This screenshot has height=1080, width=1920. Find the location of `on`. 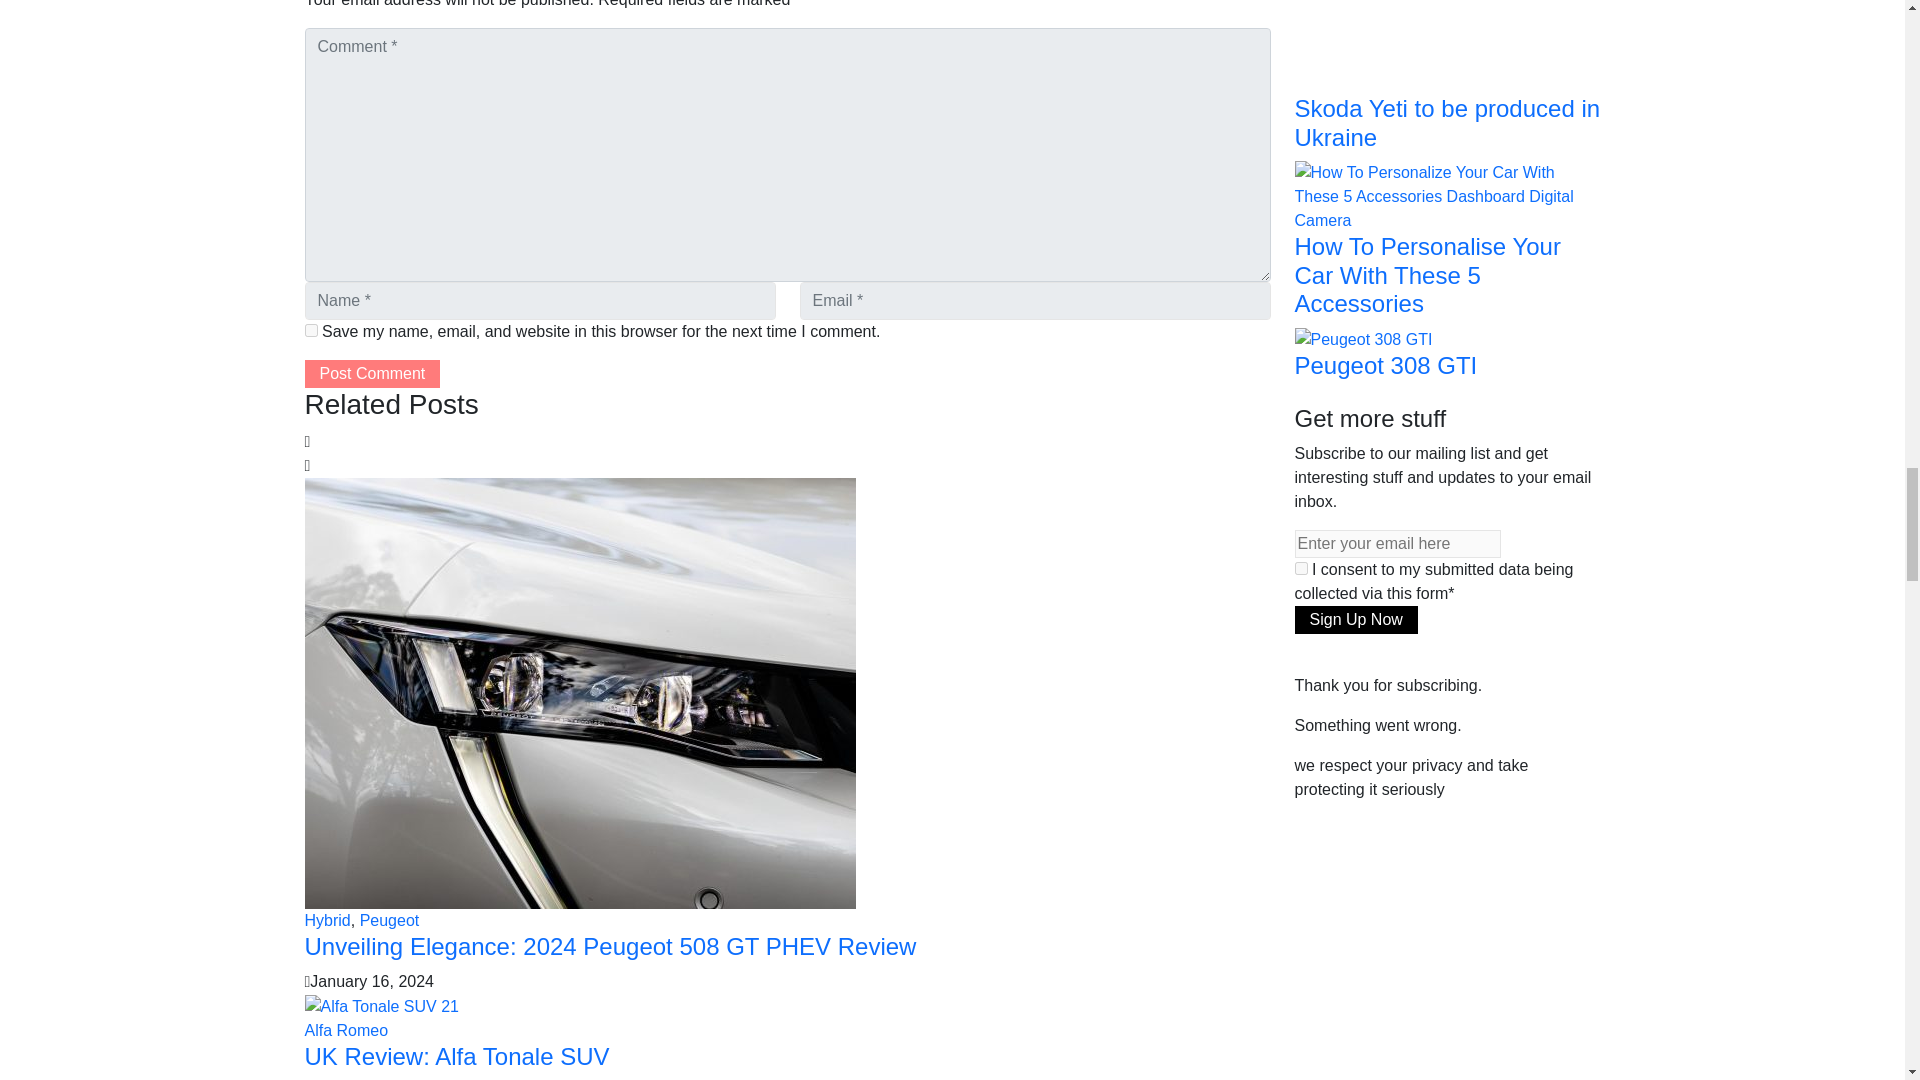

on is located at coordinates (1300, 568).